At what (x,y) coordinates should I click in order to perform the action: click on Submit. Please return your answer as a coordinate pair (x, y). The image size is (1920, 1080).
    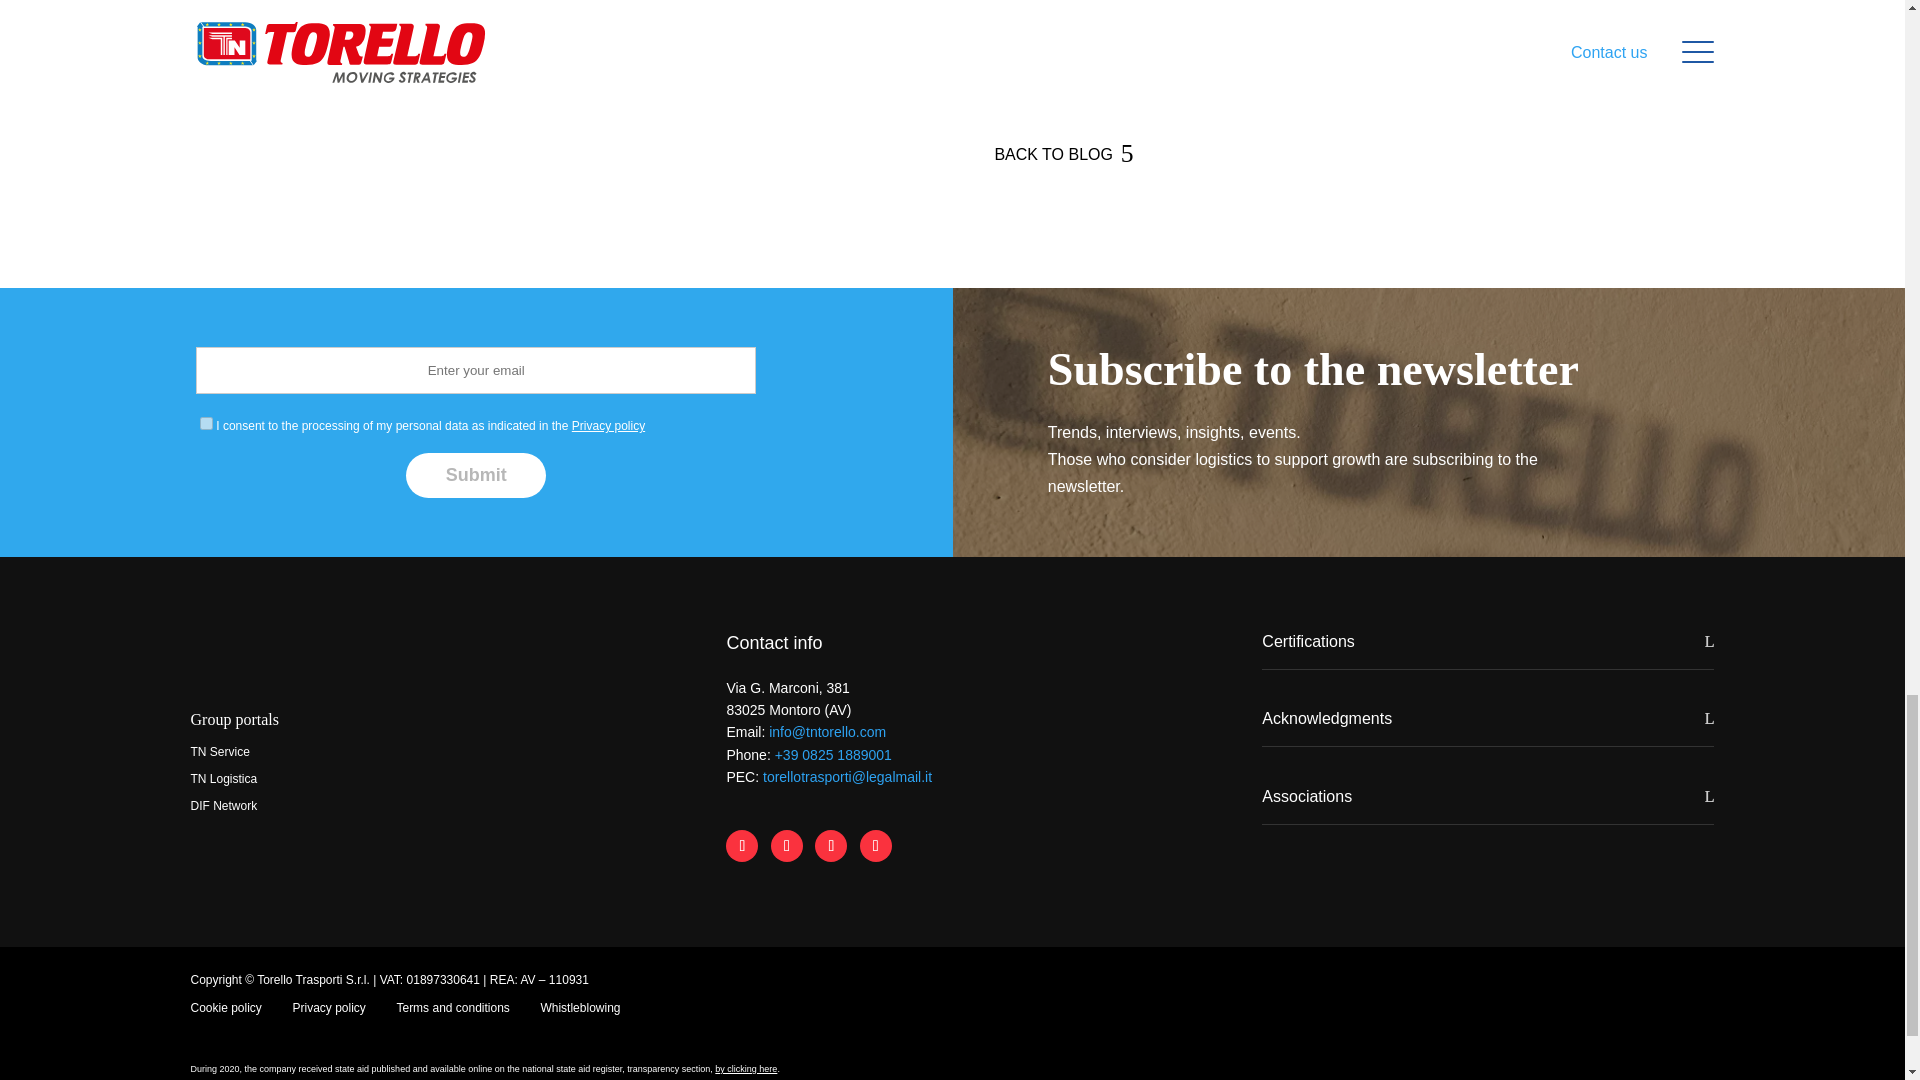
    Looking at the image, I should click on (475, 474).